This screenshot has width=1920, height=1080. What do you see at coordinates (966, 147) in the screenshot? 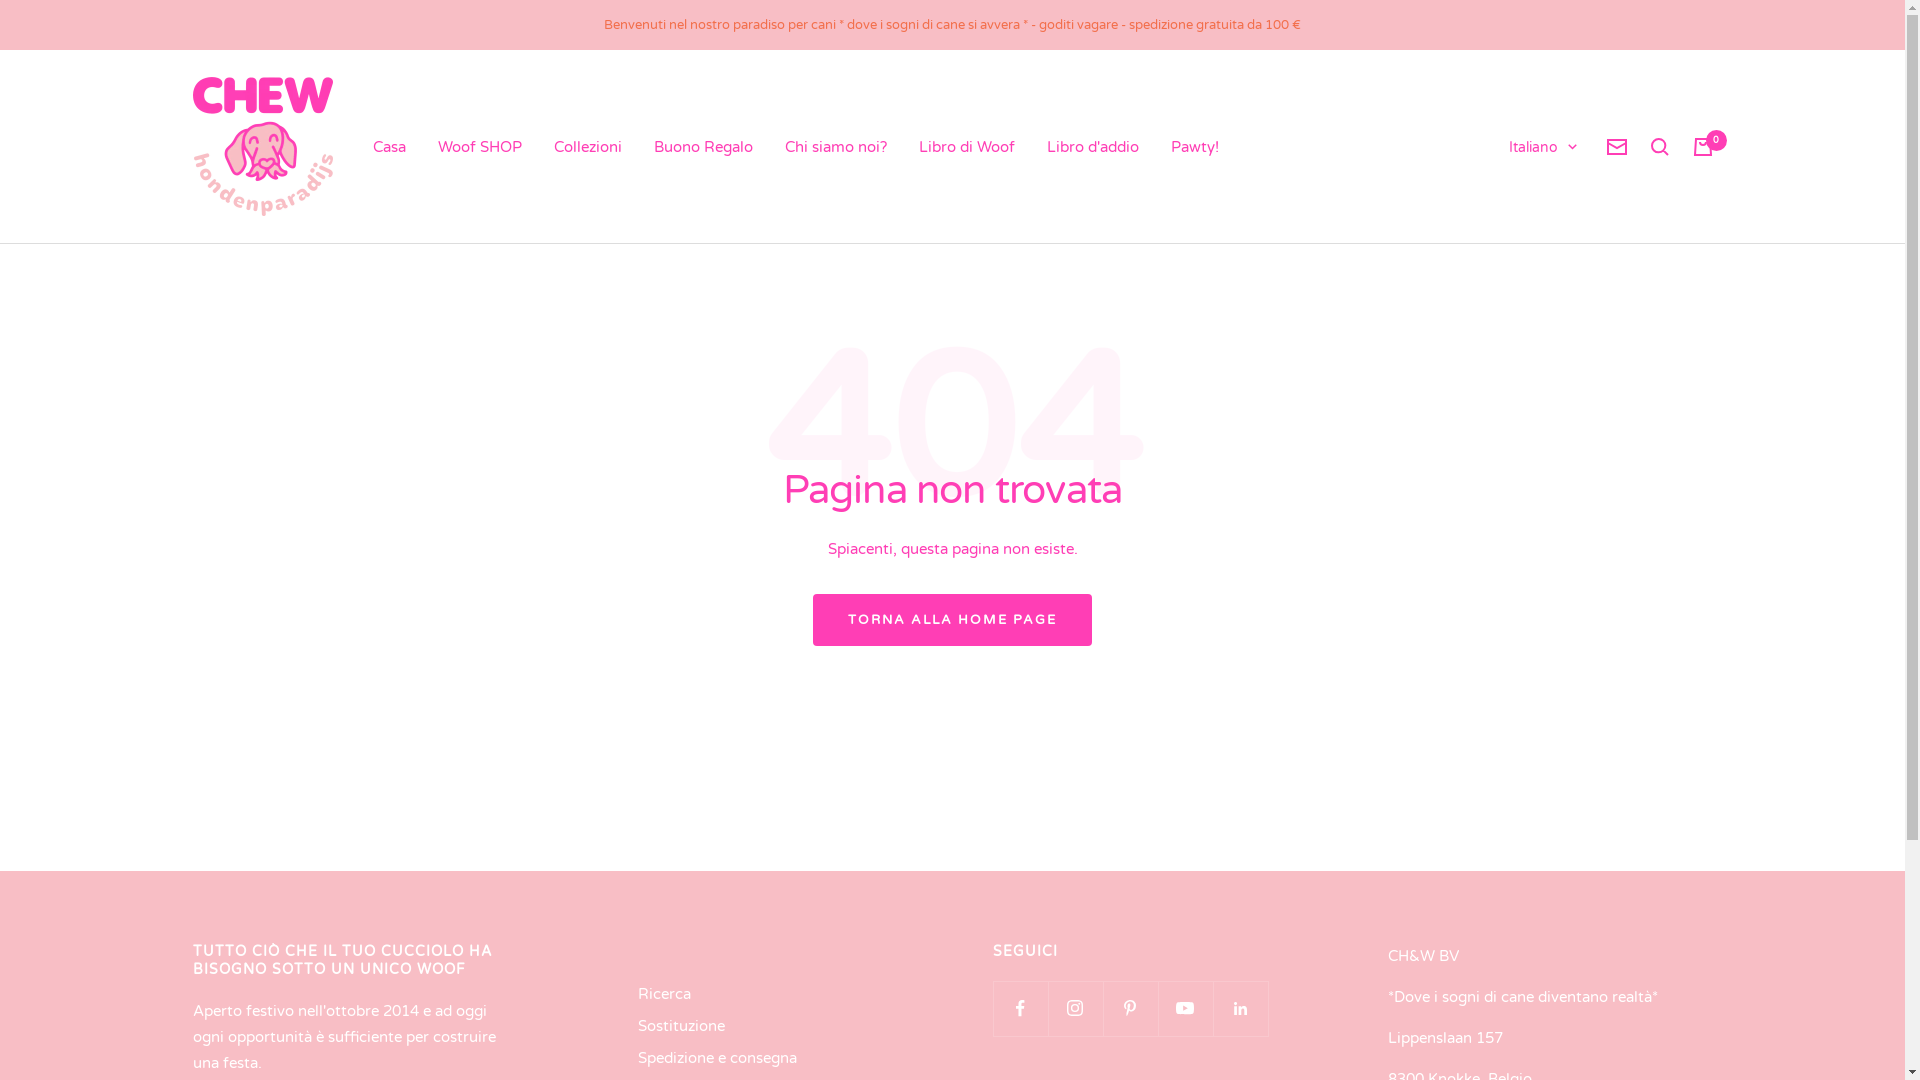
I see `Libro di Woof` at bounding box center [966, 147].